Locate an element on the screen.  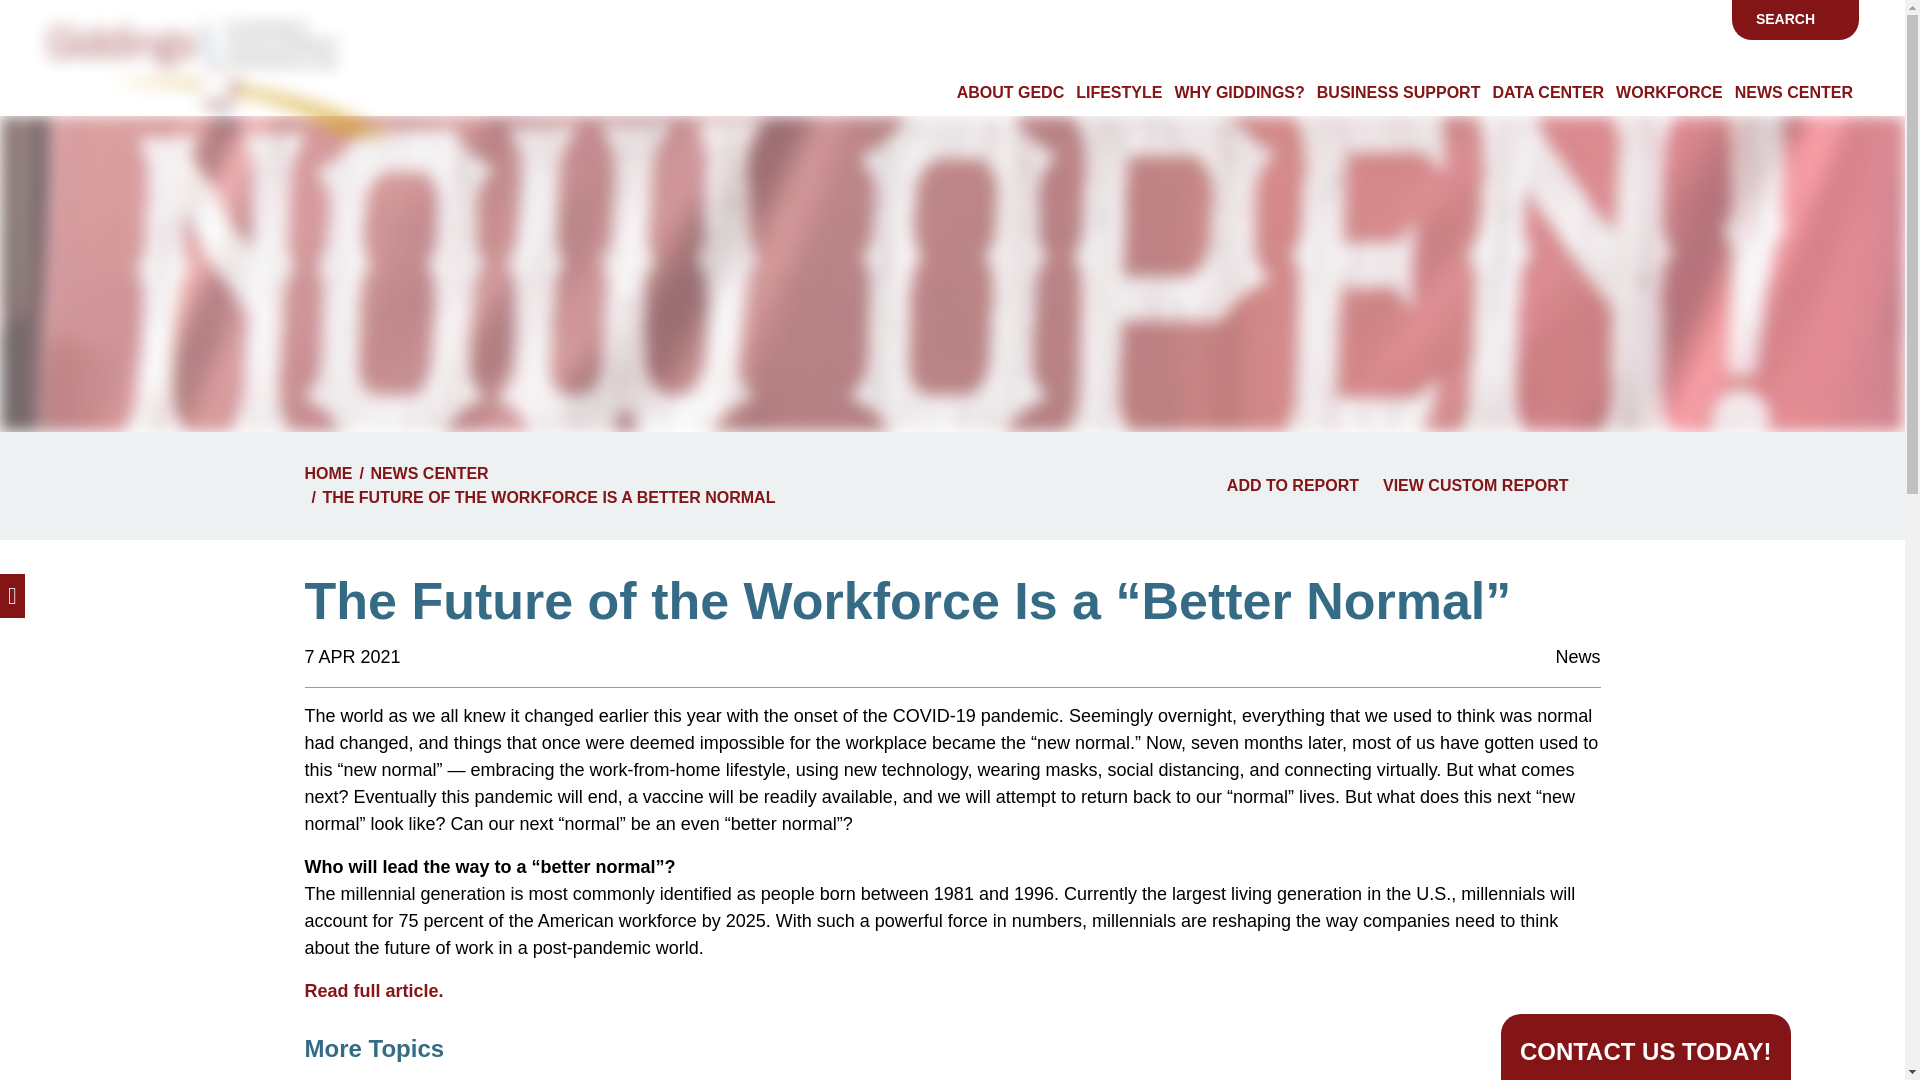
WHY GIDDINGS? is located at coordinates (1238, 92).